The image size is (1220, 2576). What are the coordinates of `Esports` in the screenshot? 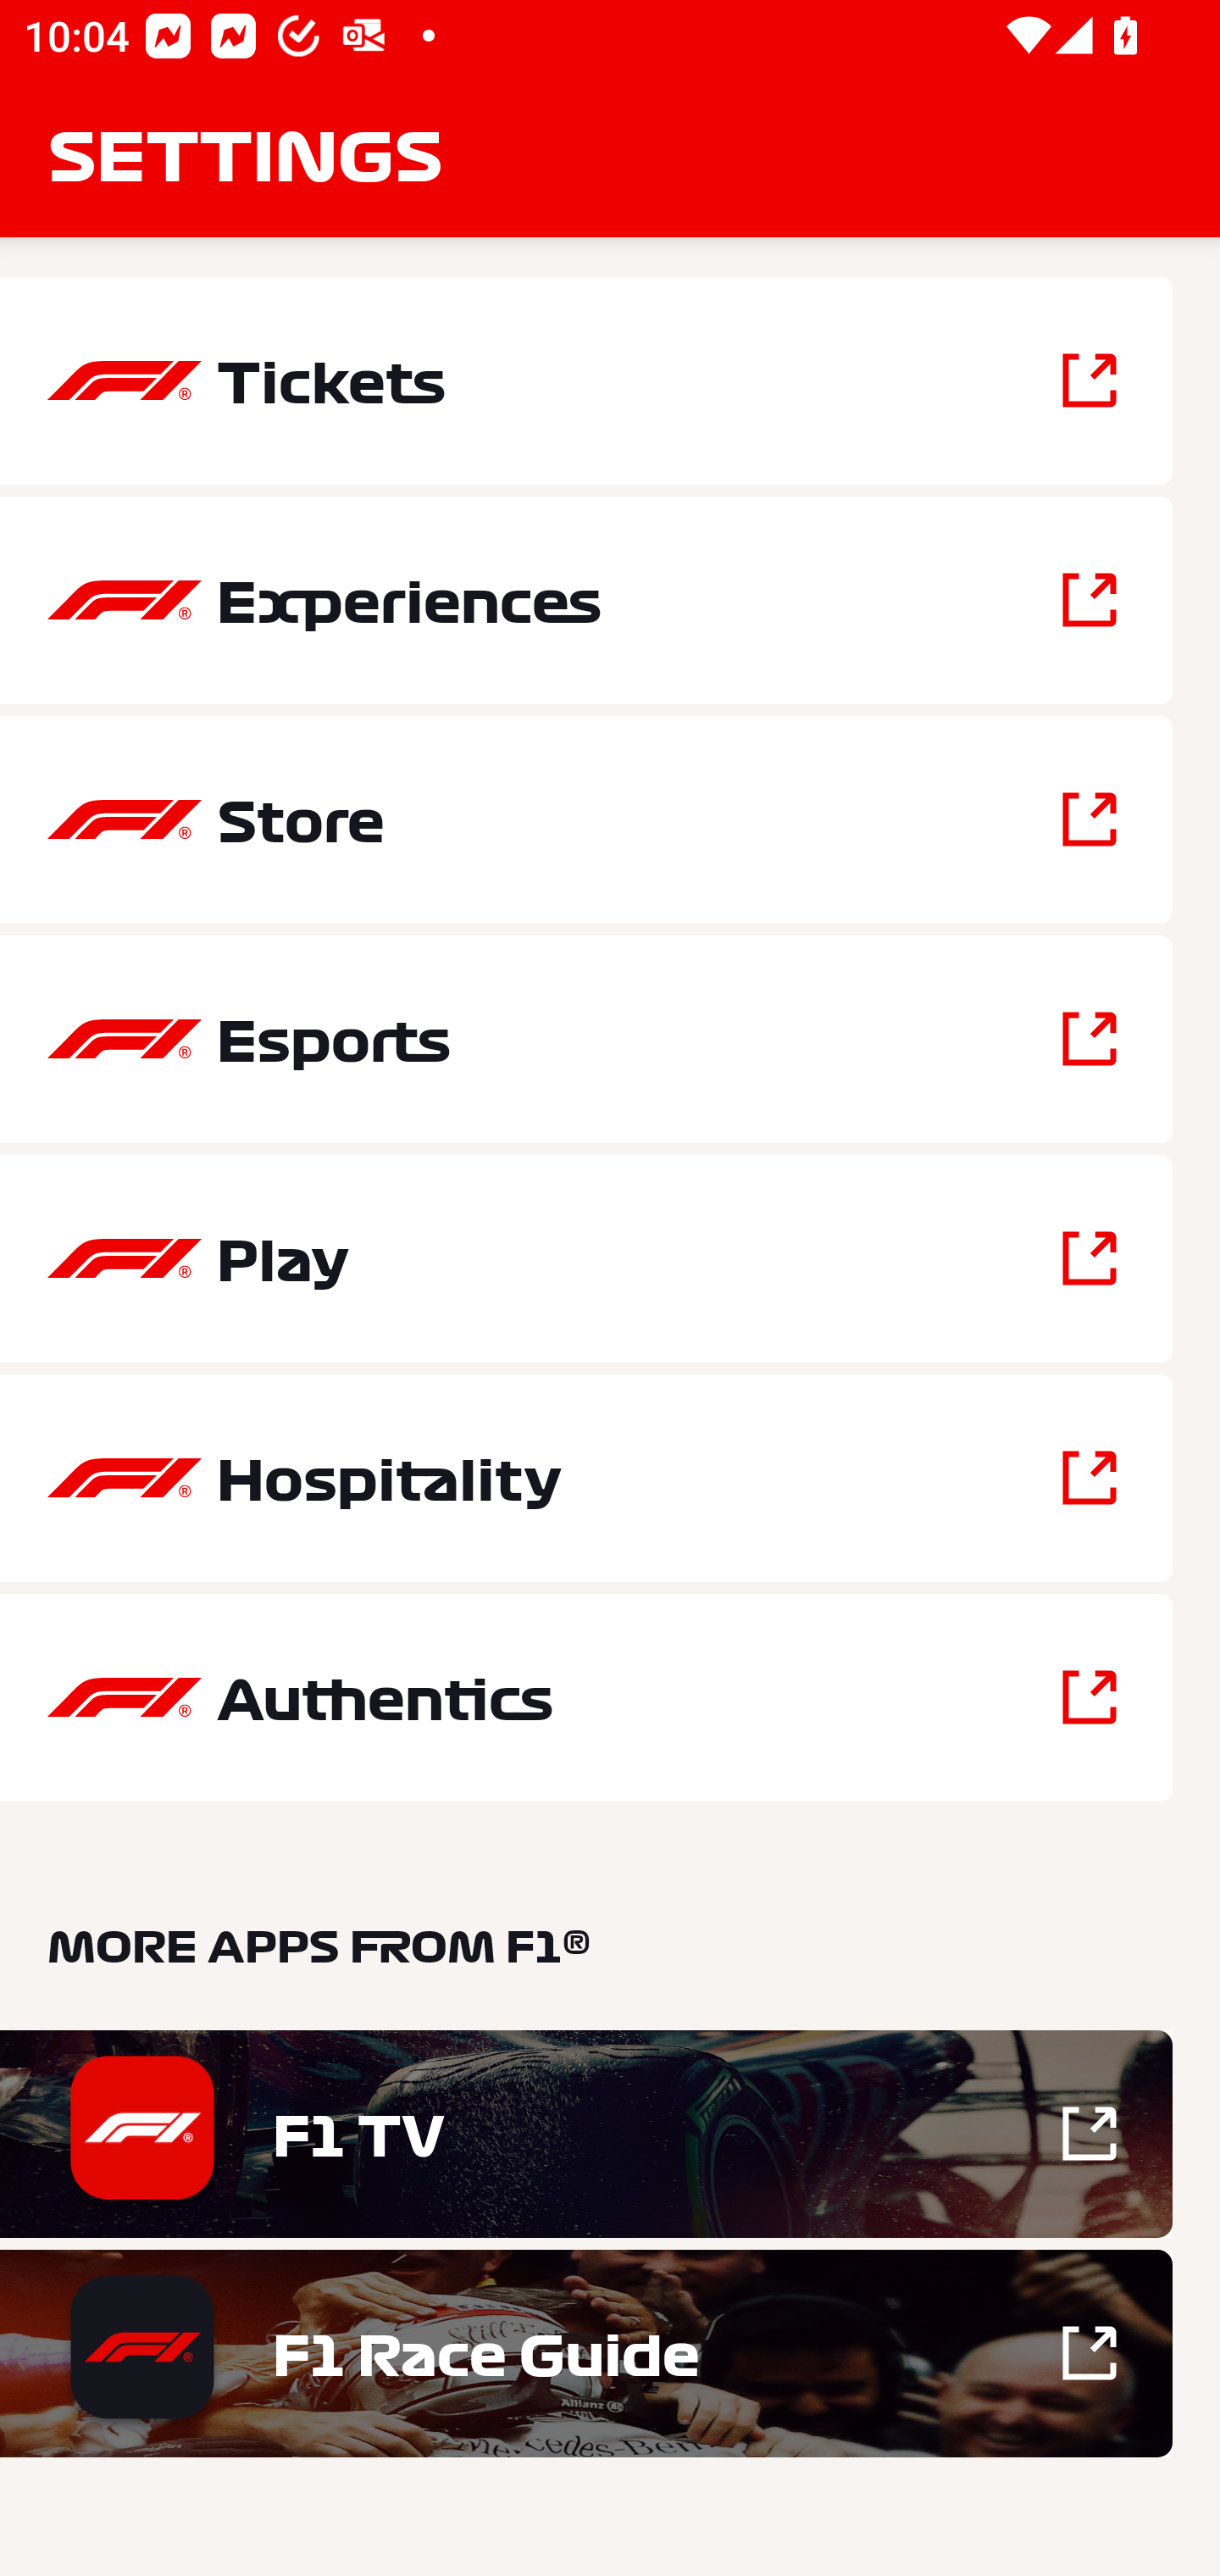 It's located at (586, 1039).